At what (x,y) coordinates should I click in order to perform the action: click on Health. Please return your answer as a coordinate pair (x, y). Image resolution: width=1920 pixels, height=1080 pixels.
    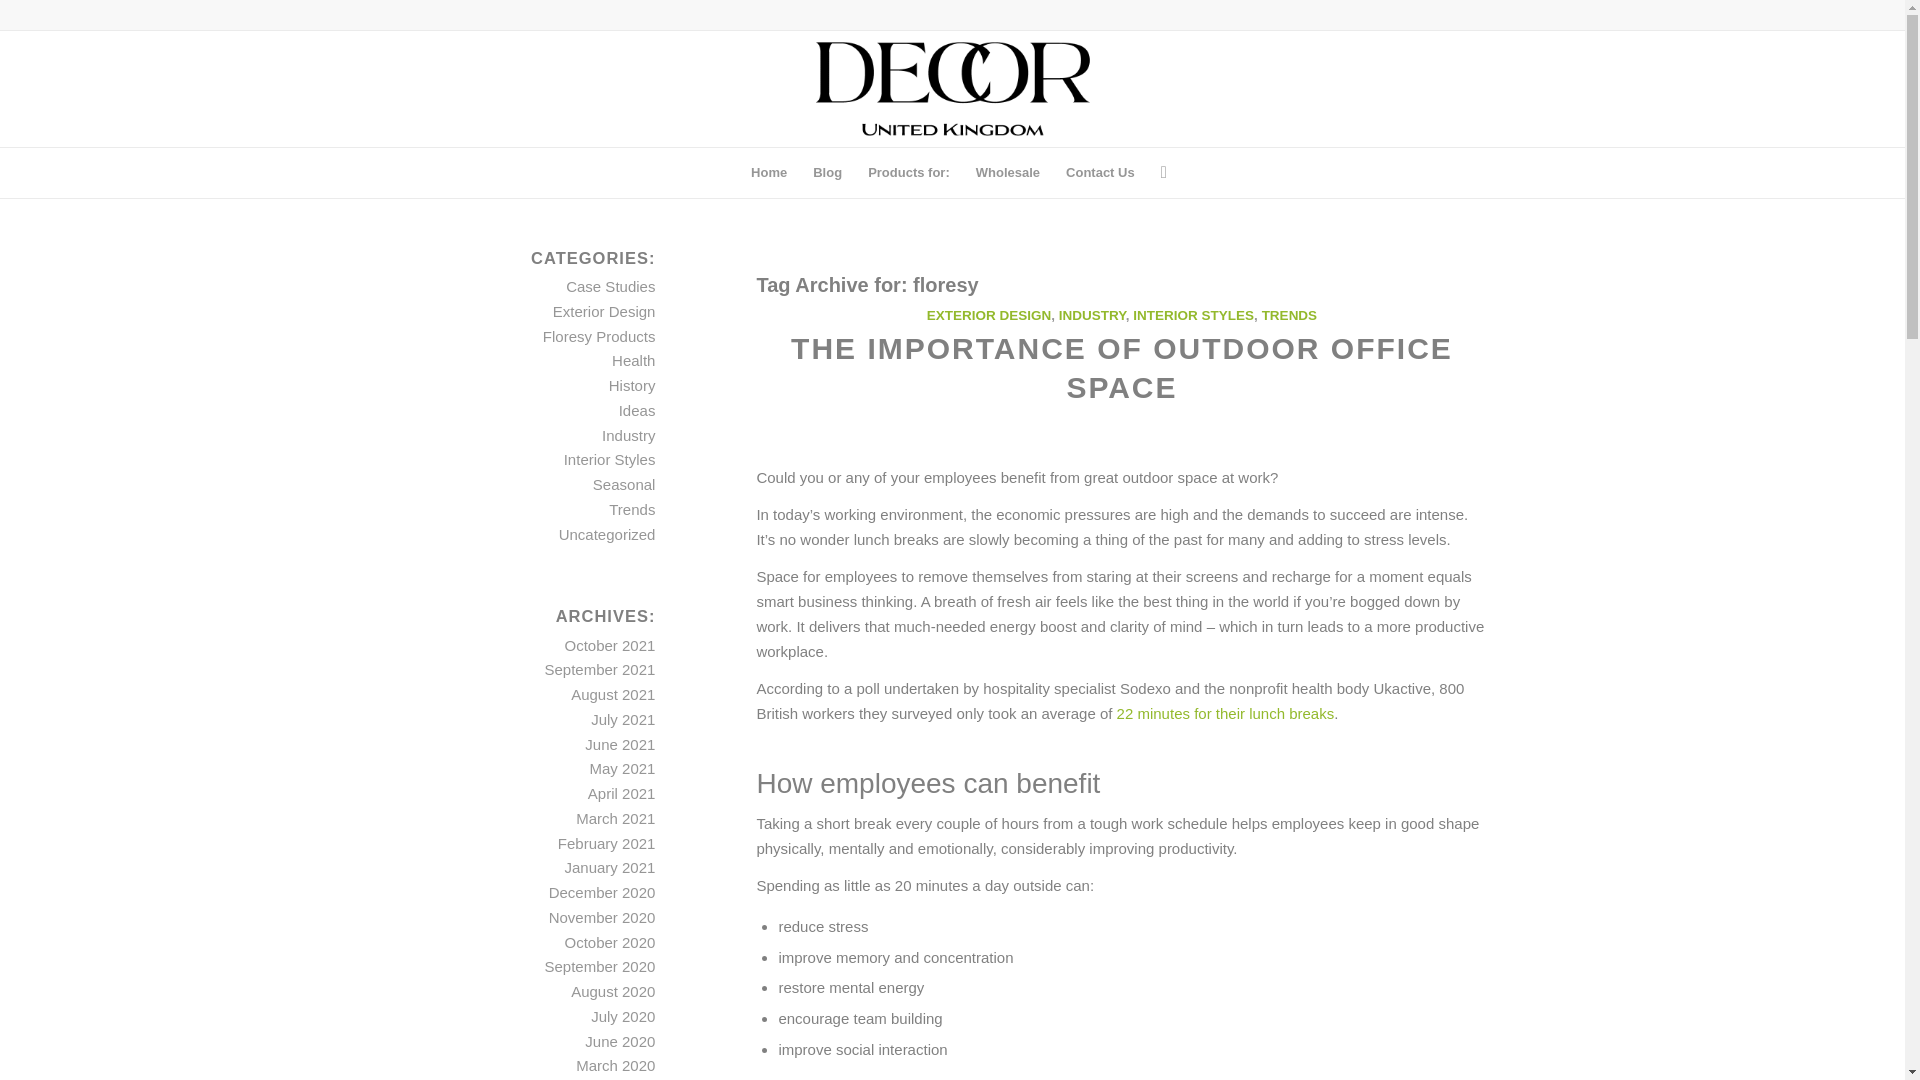
    Looking at the image, I should click on (633, 360).